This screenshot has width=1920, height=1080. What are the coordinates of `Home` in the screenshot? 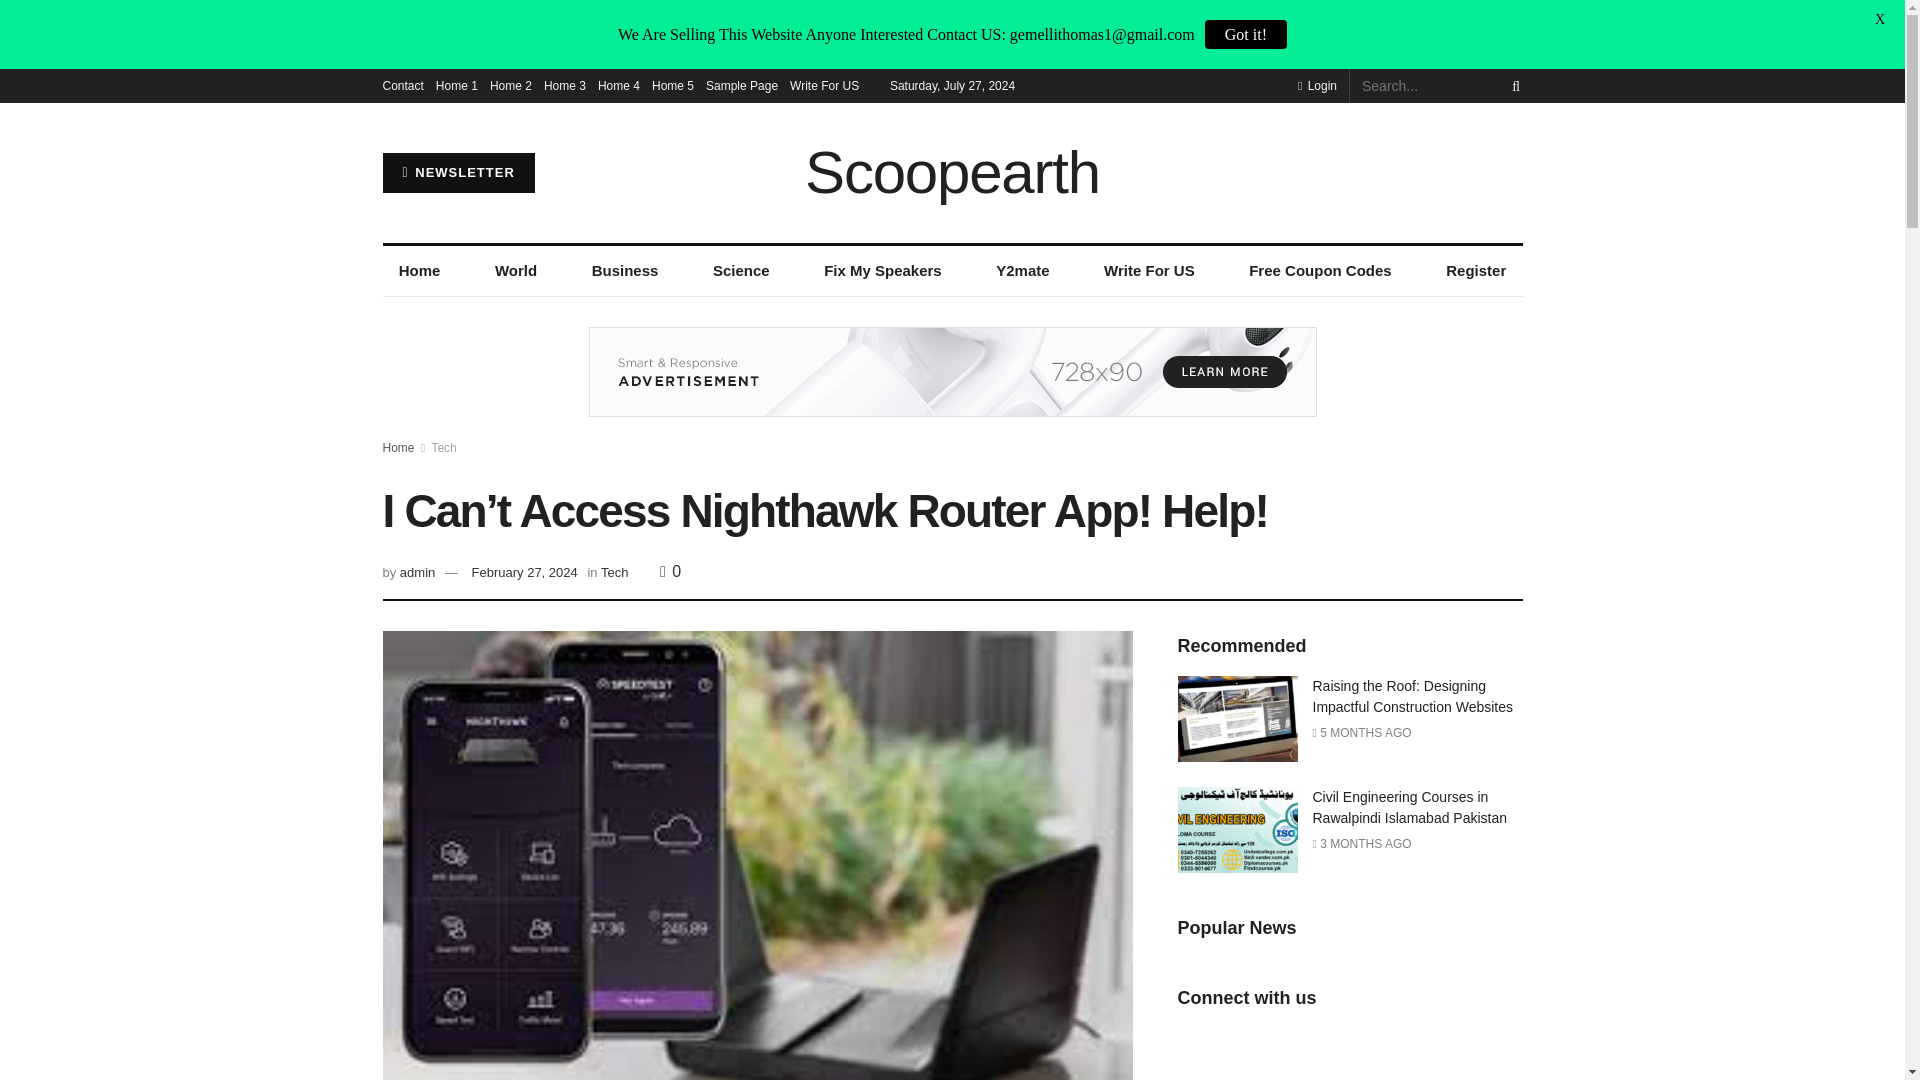 It's located at (398, 447).